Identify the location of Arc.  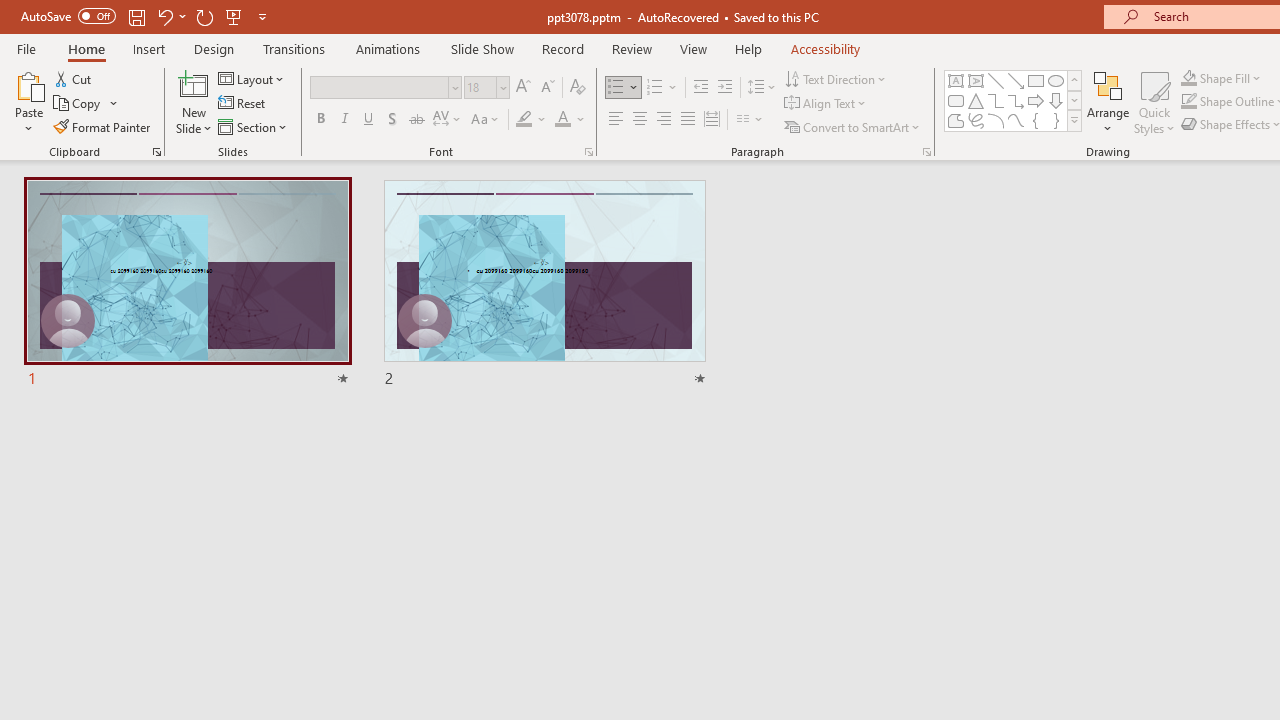
(996, 120).